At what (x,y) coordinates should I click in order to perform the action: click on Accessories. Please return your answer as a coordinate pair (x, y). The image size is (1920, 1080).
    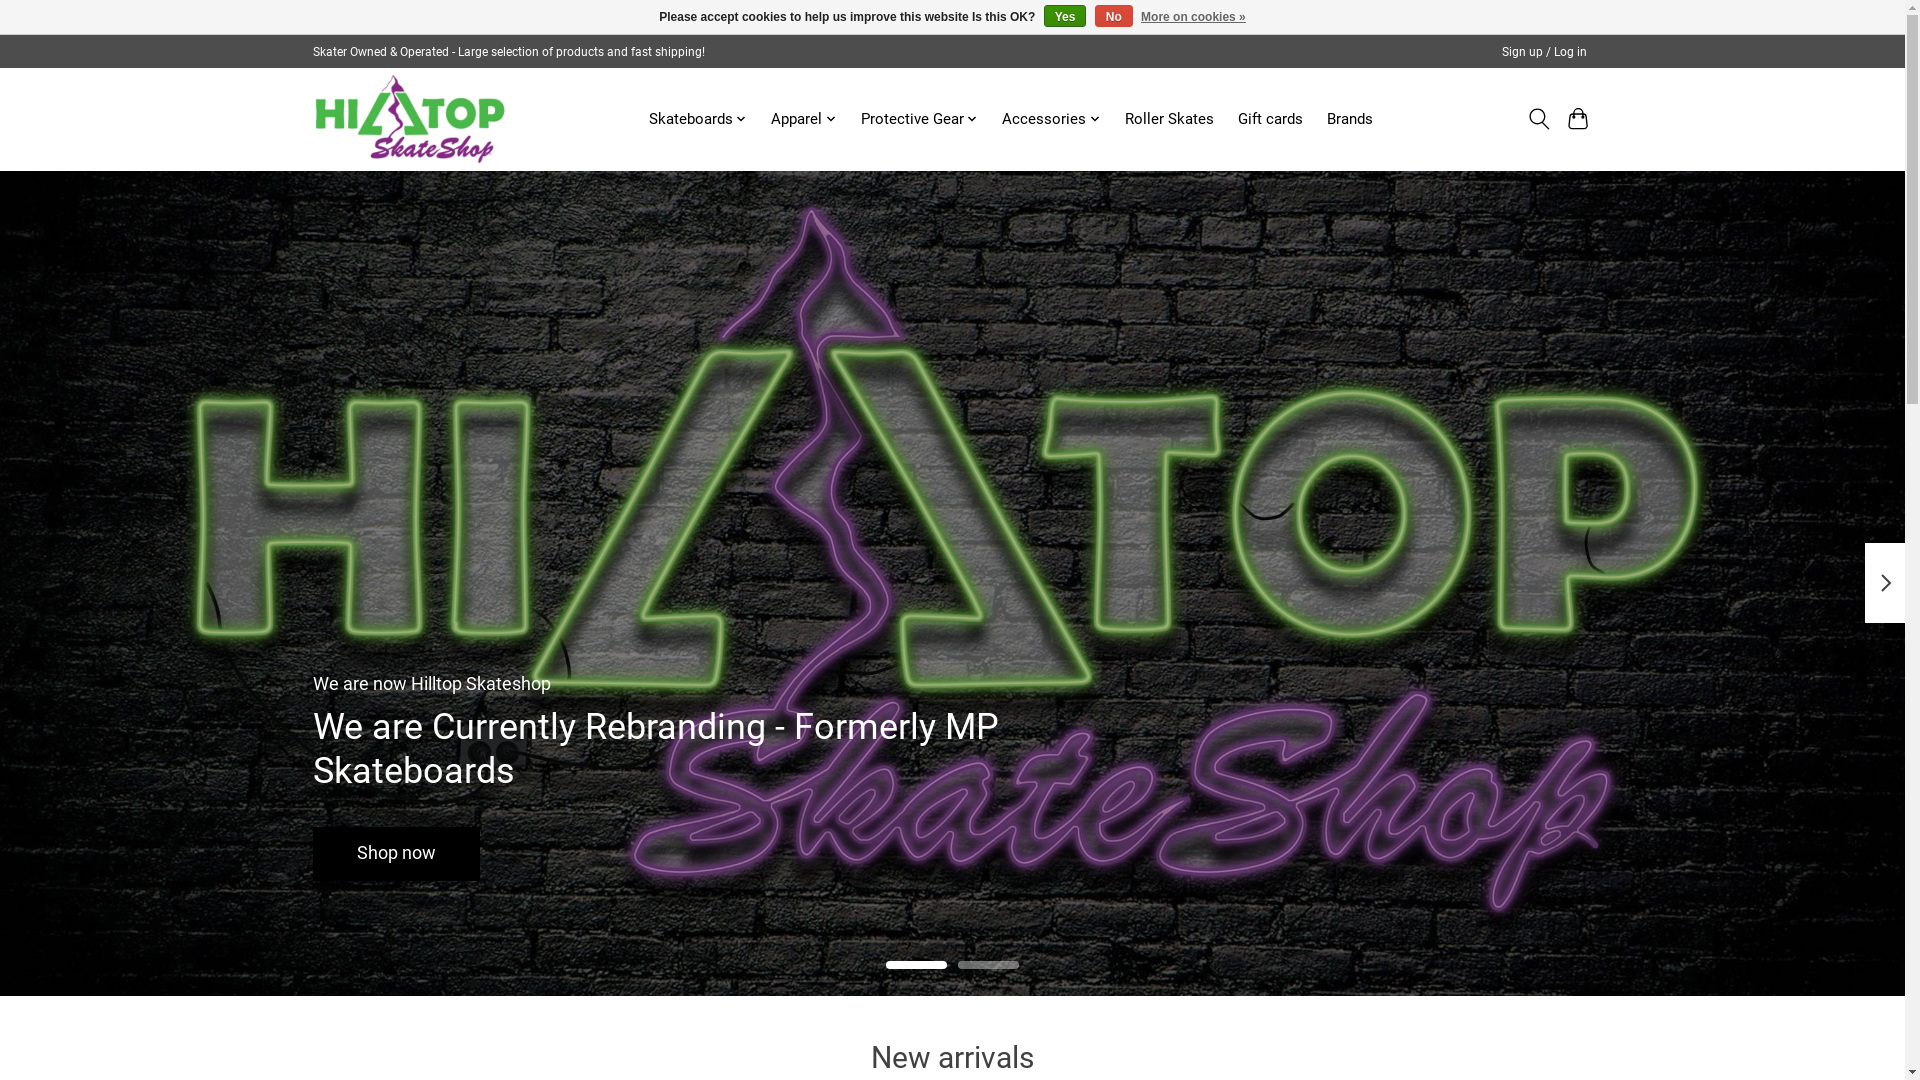
    Looking at the image, I should click on (1051, 119).